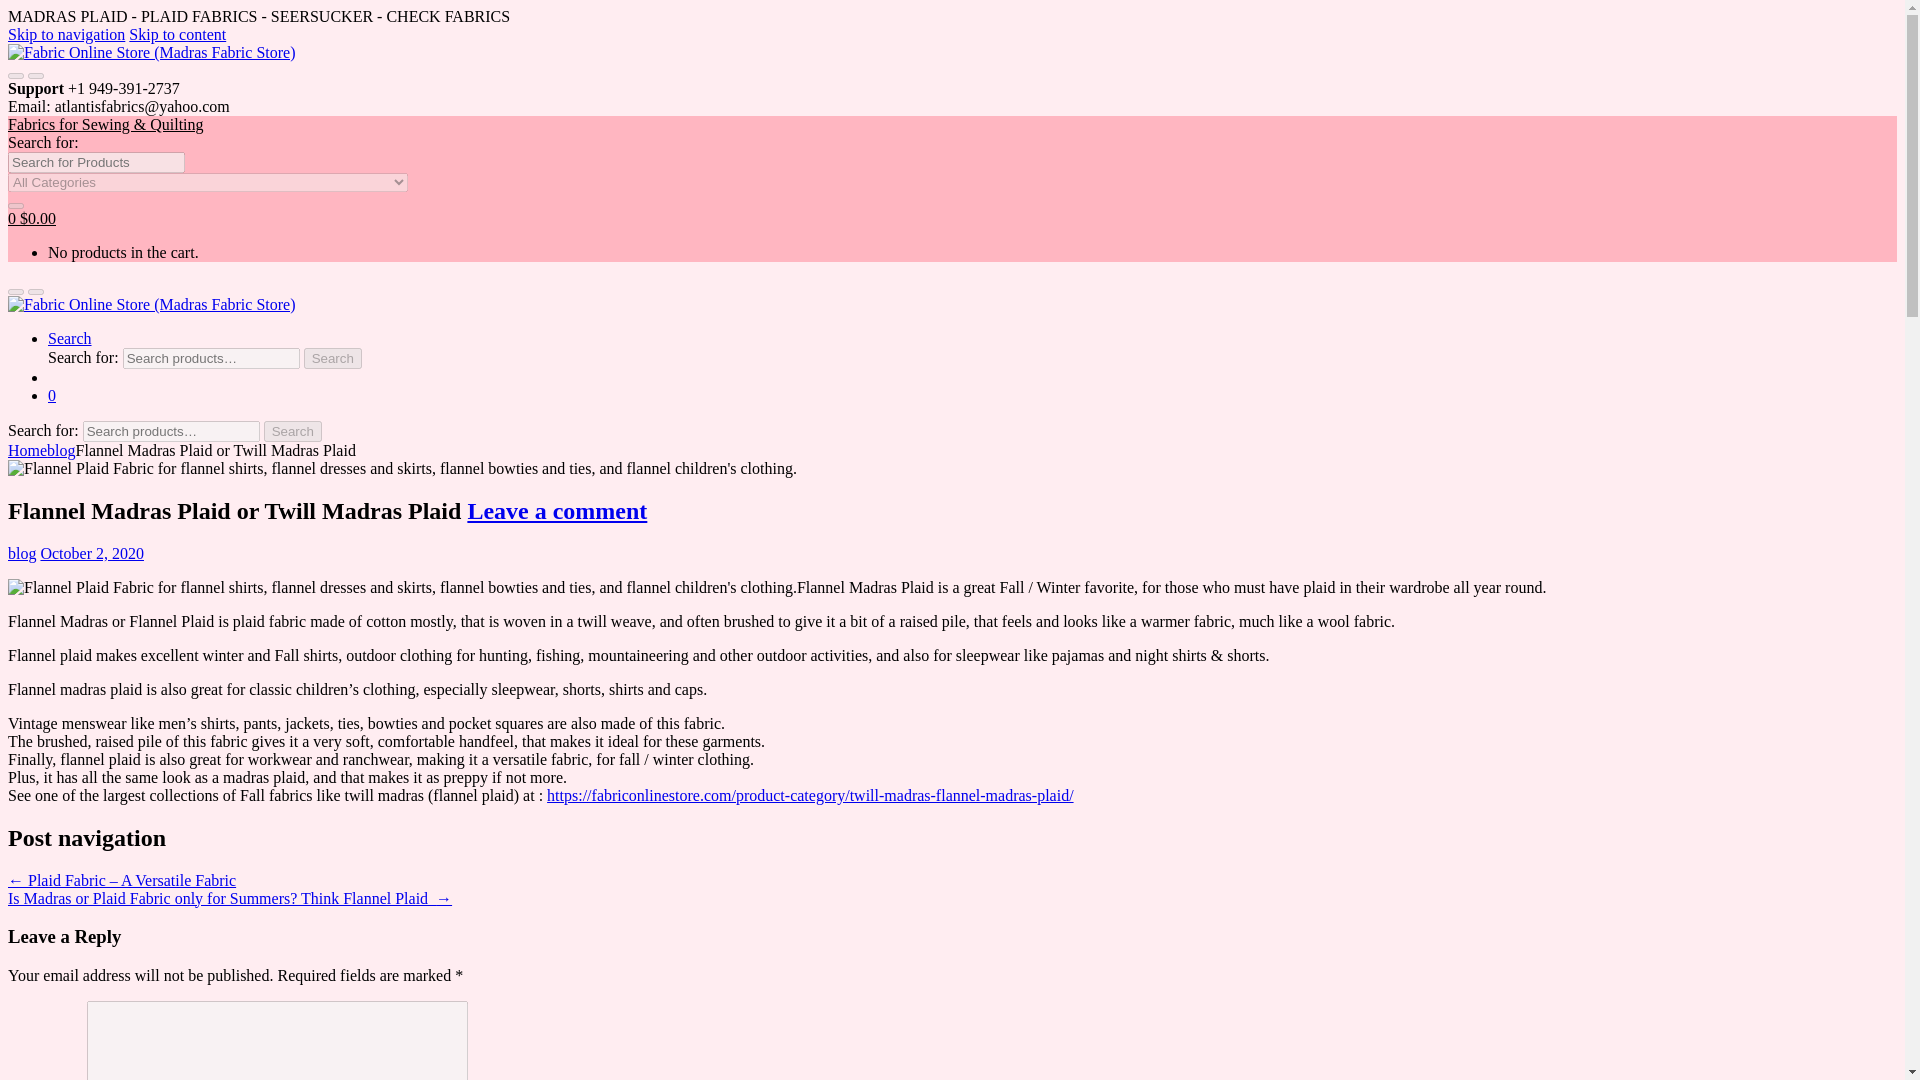 This screenshot has height=1080, width=1920. Describe the element at coordinates (556, 510) in the screenshot. I see `Leave a comment` at that location.